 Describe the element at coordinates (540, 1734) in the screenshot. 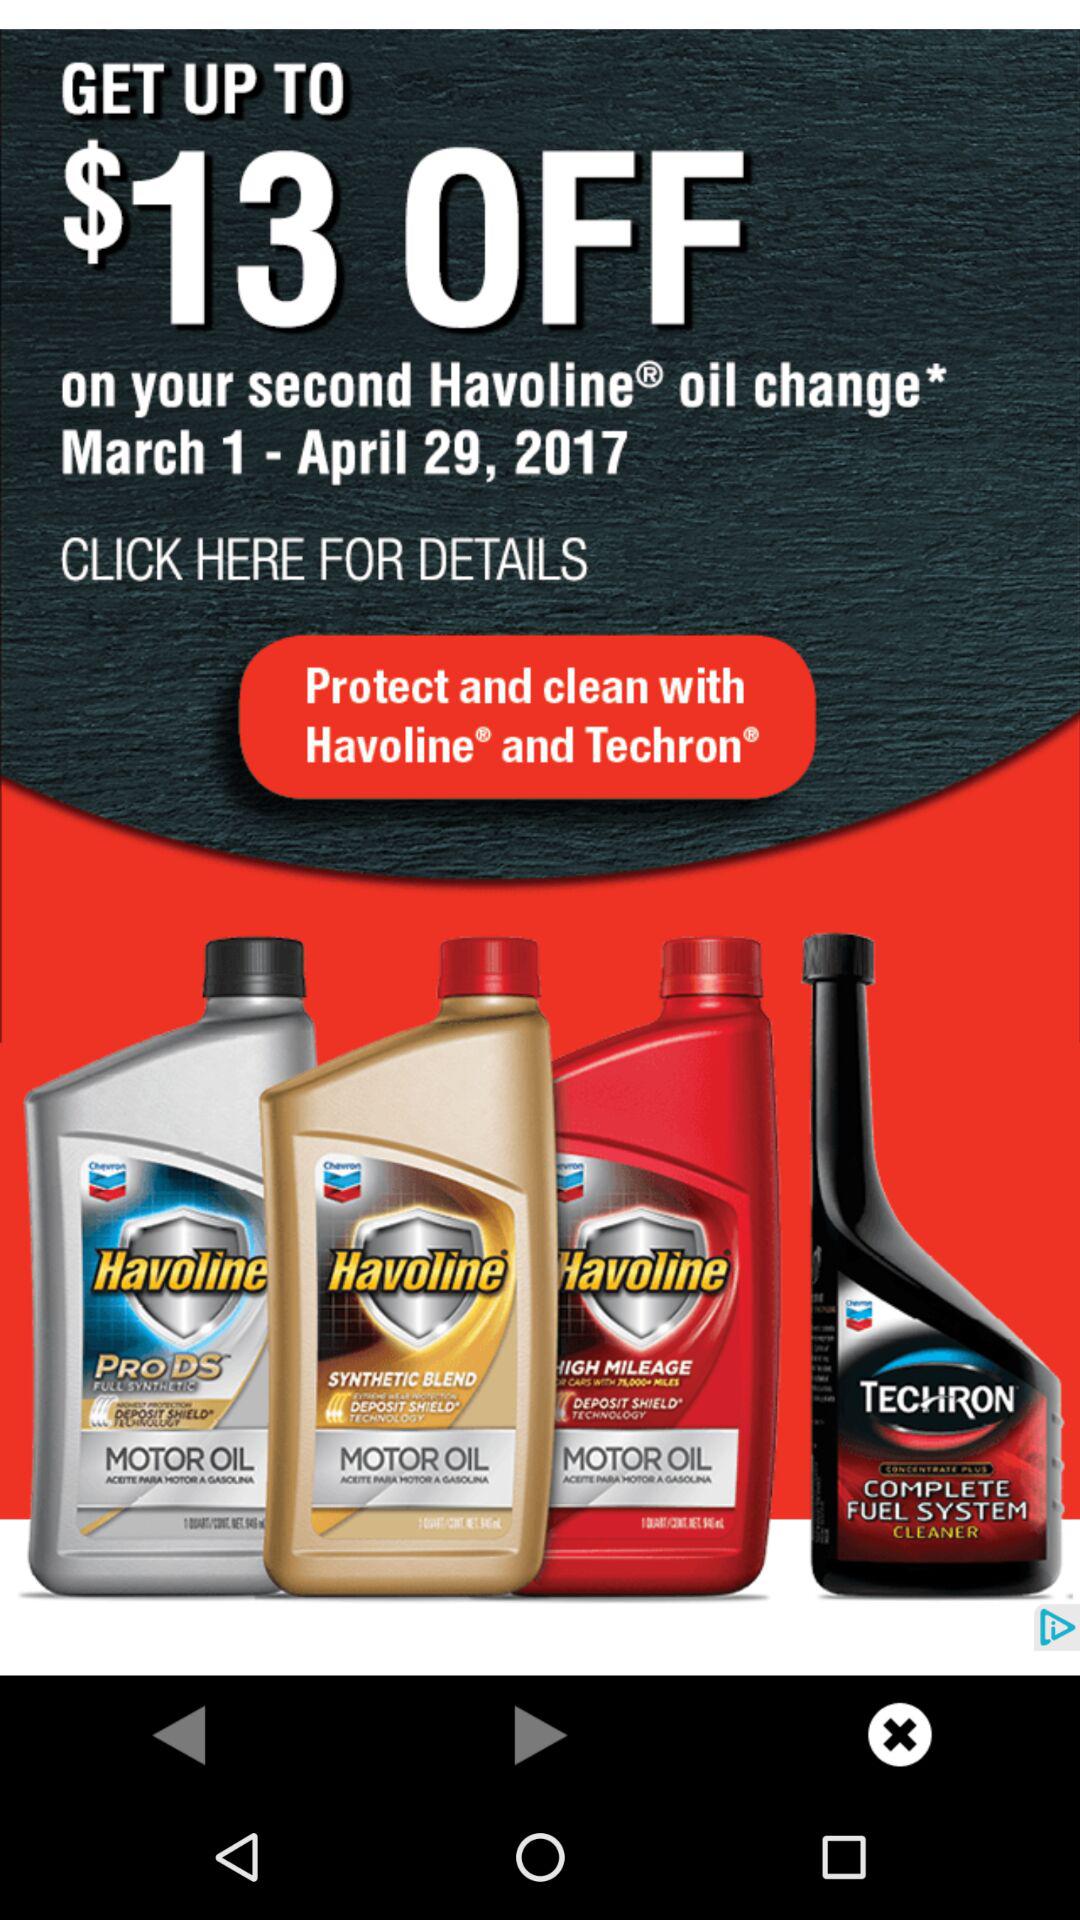

I see `go to play` at that location.